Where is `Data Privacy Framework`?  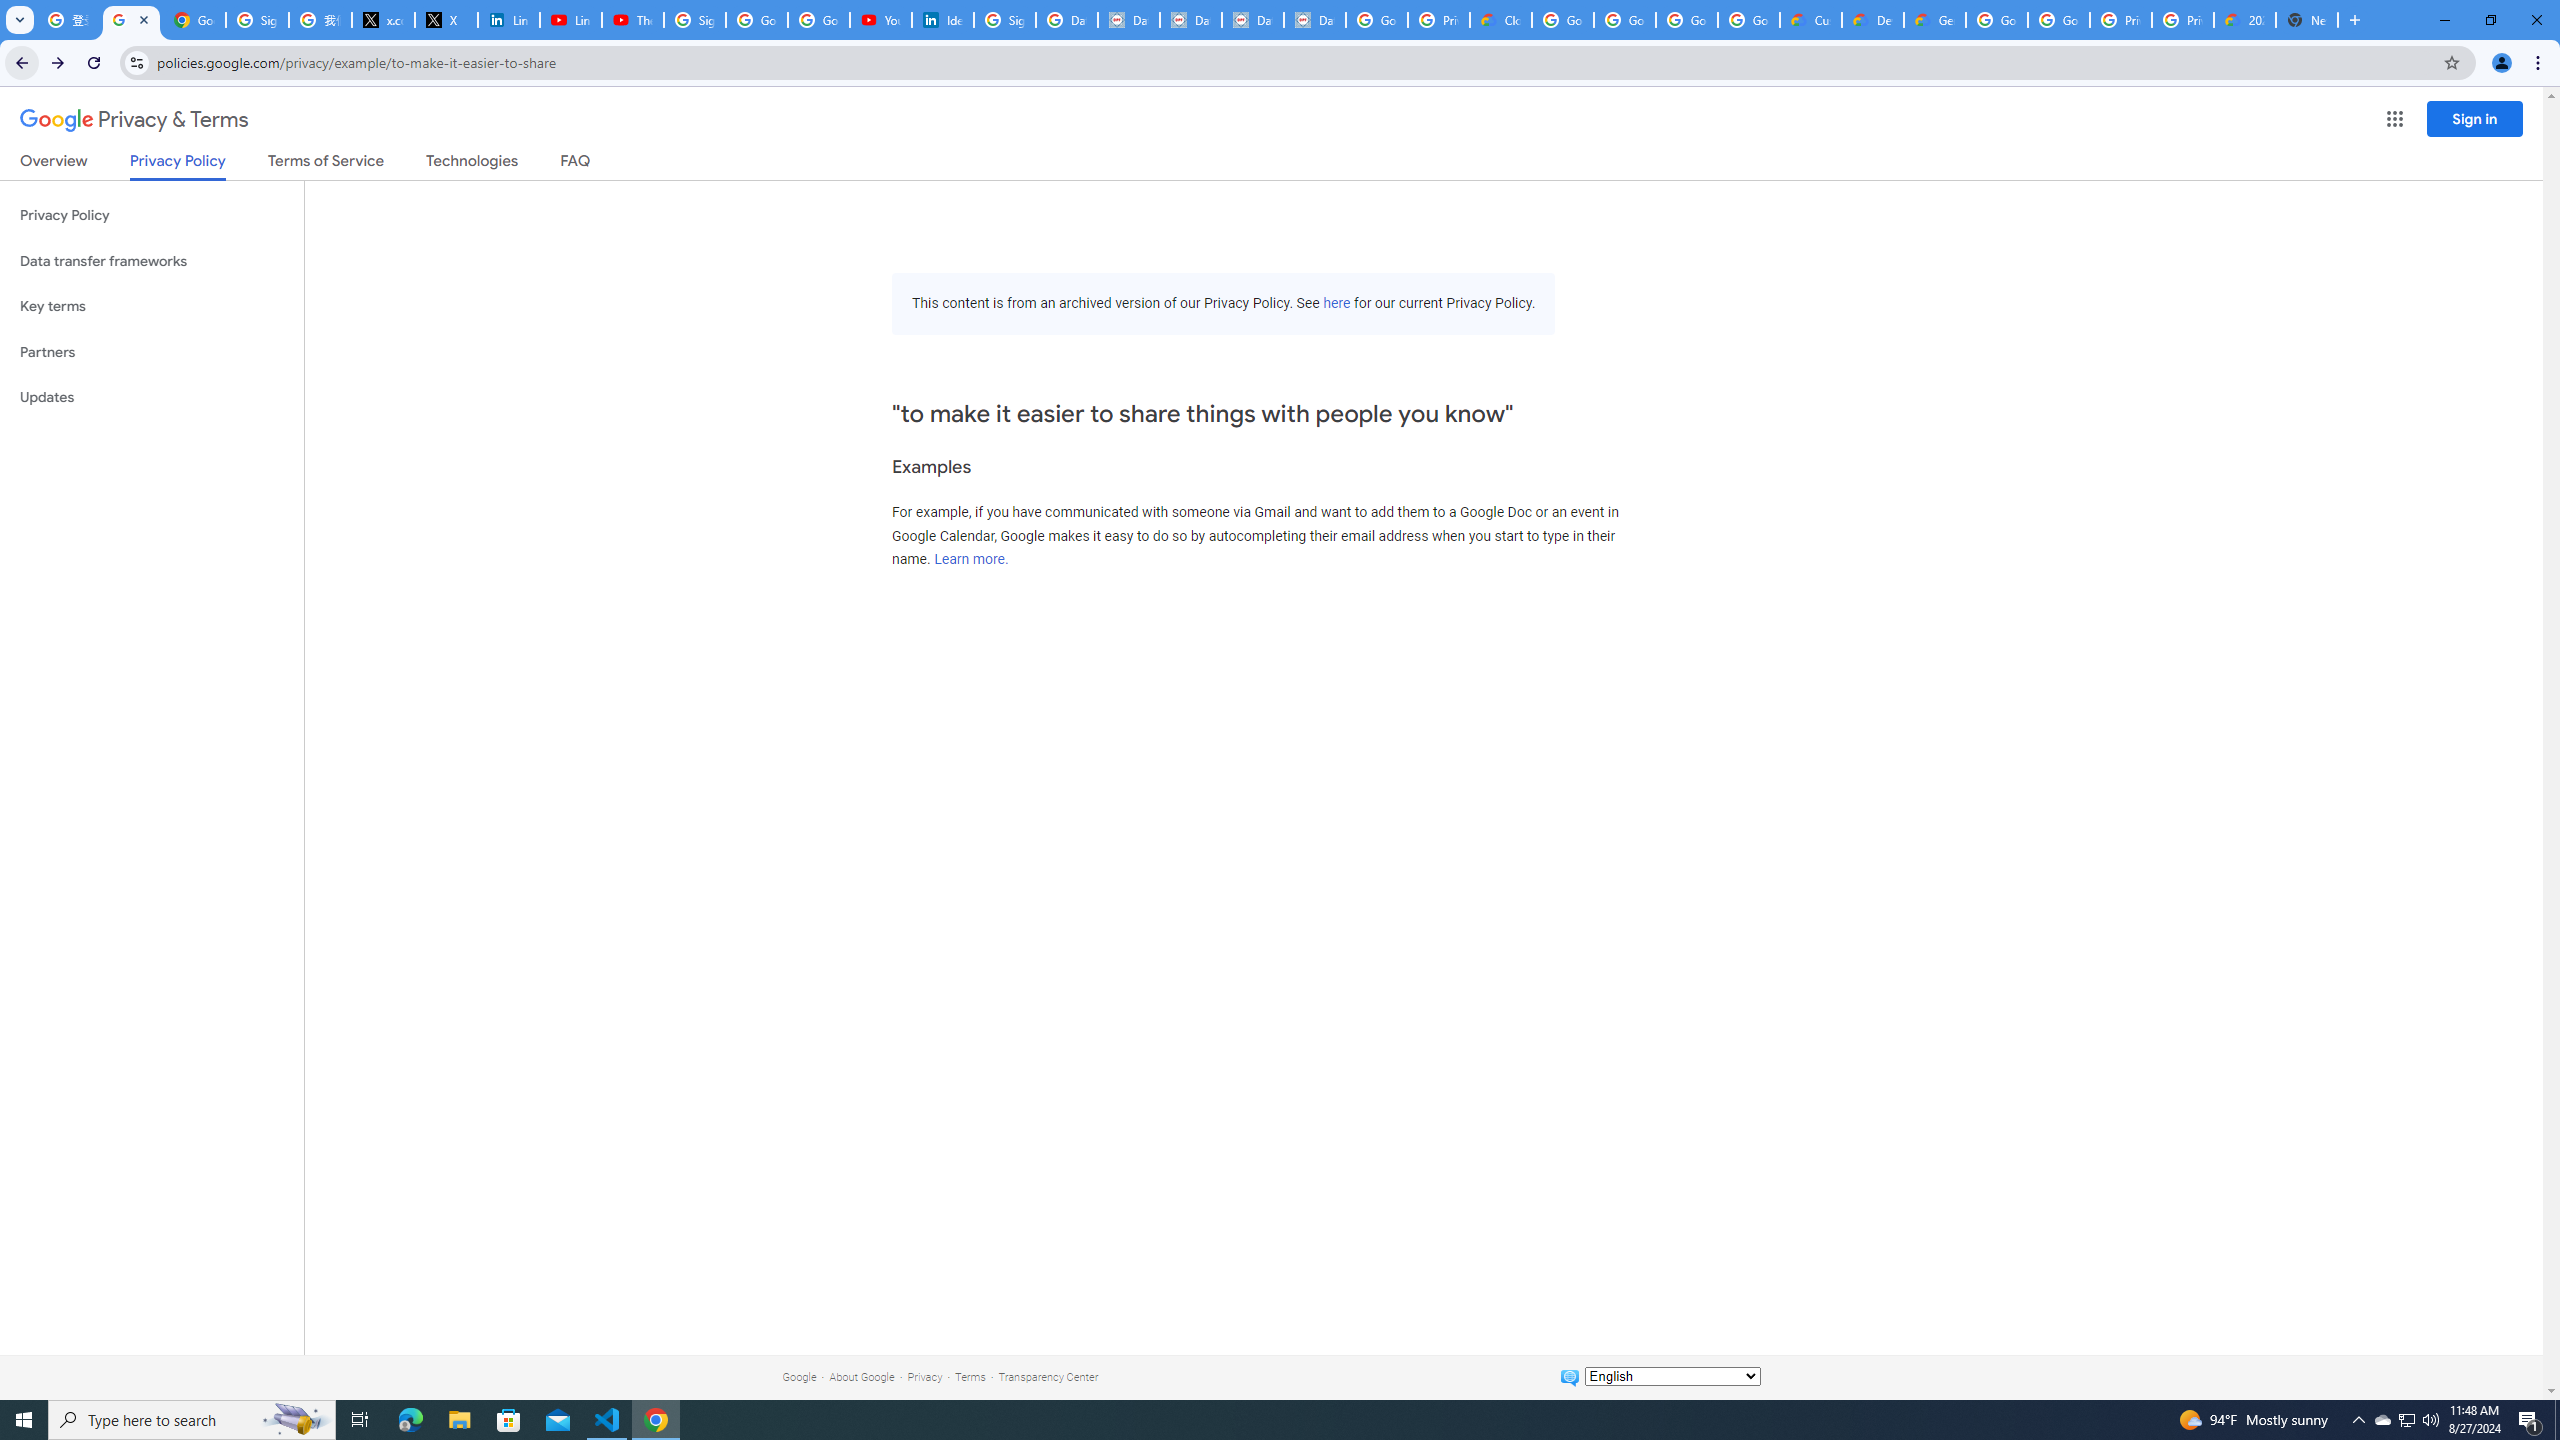
Data Privacy Framework is located at coordinates (1192, 20).